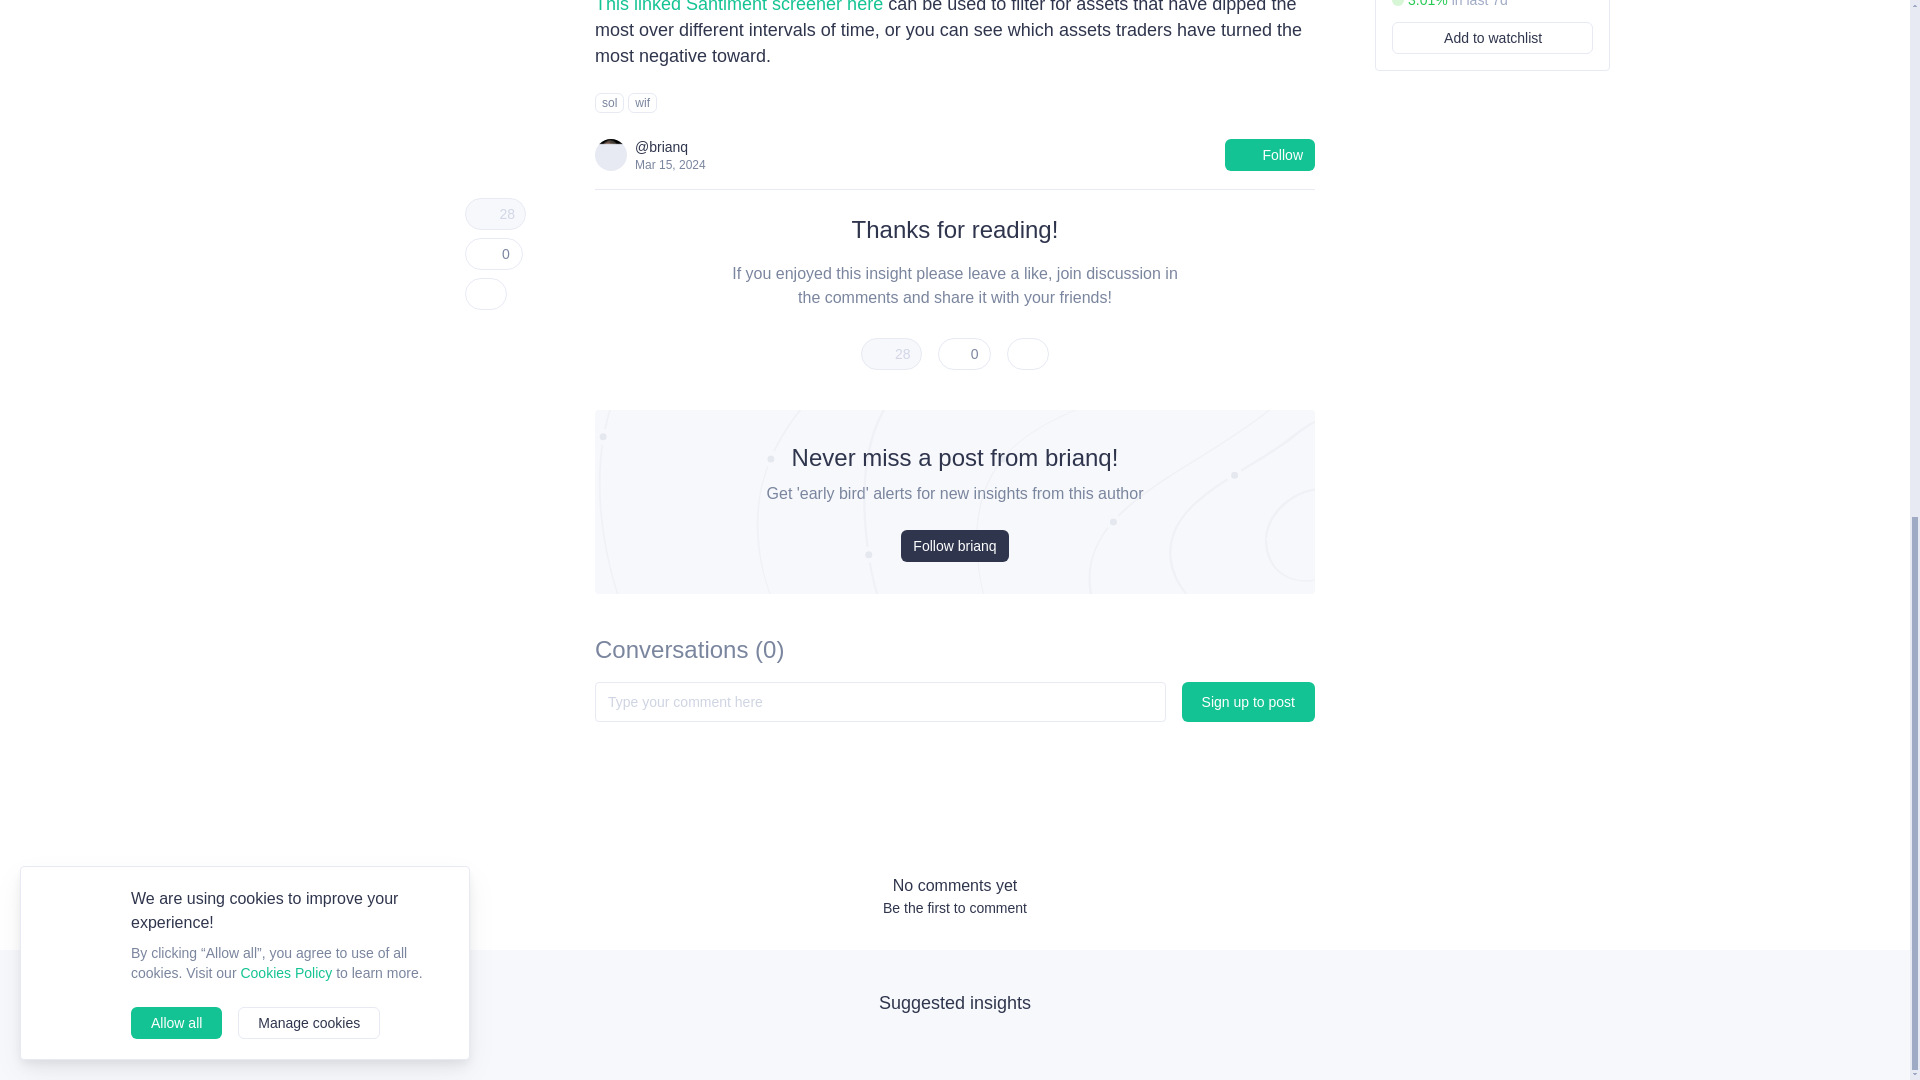 The height and width of the screenshot is (1080, 1920). What do you see at coordinates (965, 354) in the screenshot?
I see `0` at bounding box center [965, 354].